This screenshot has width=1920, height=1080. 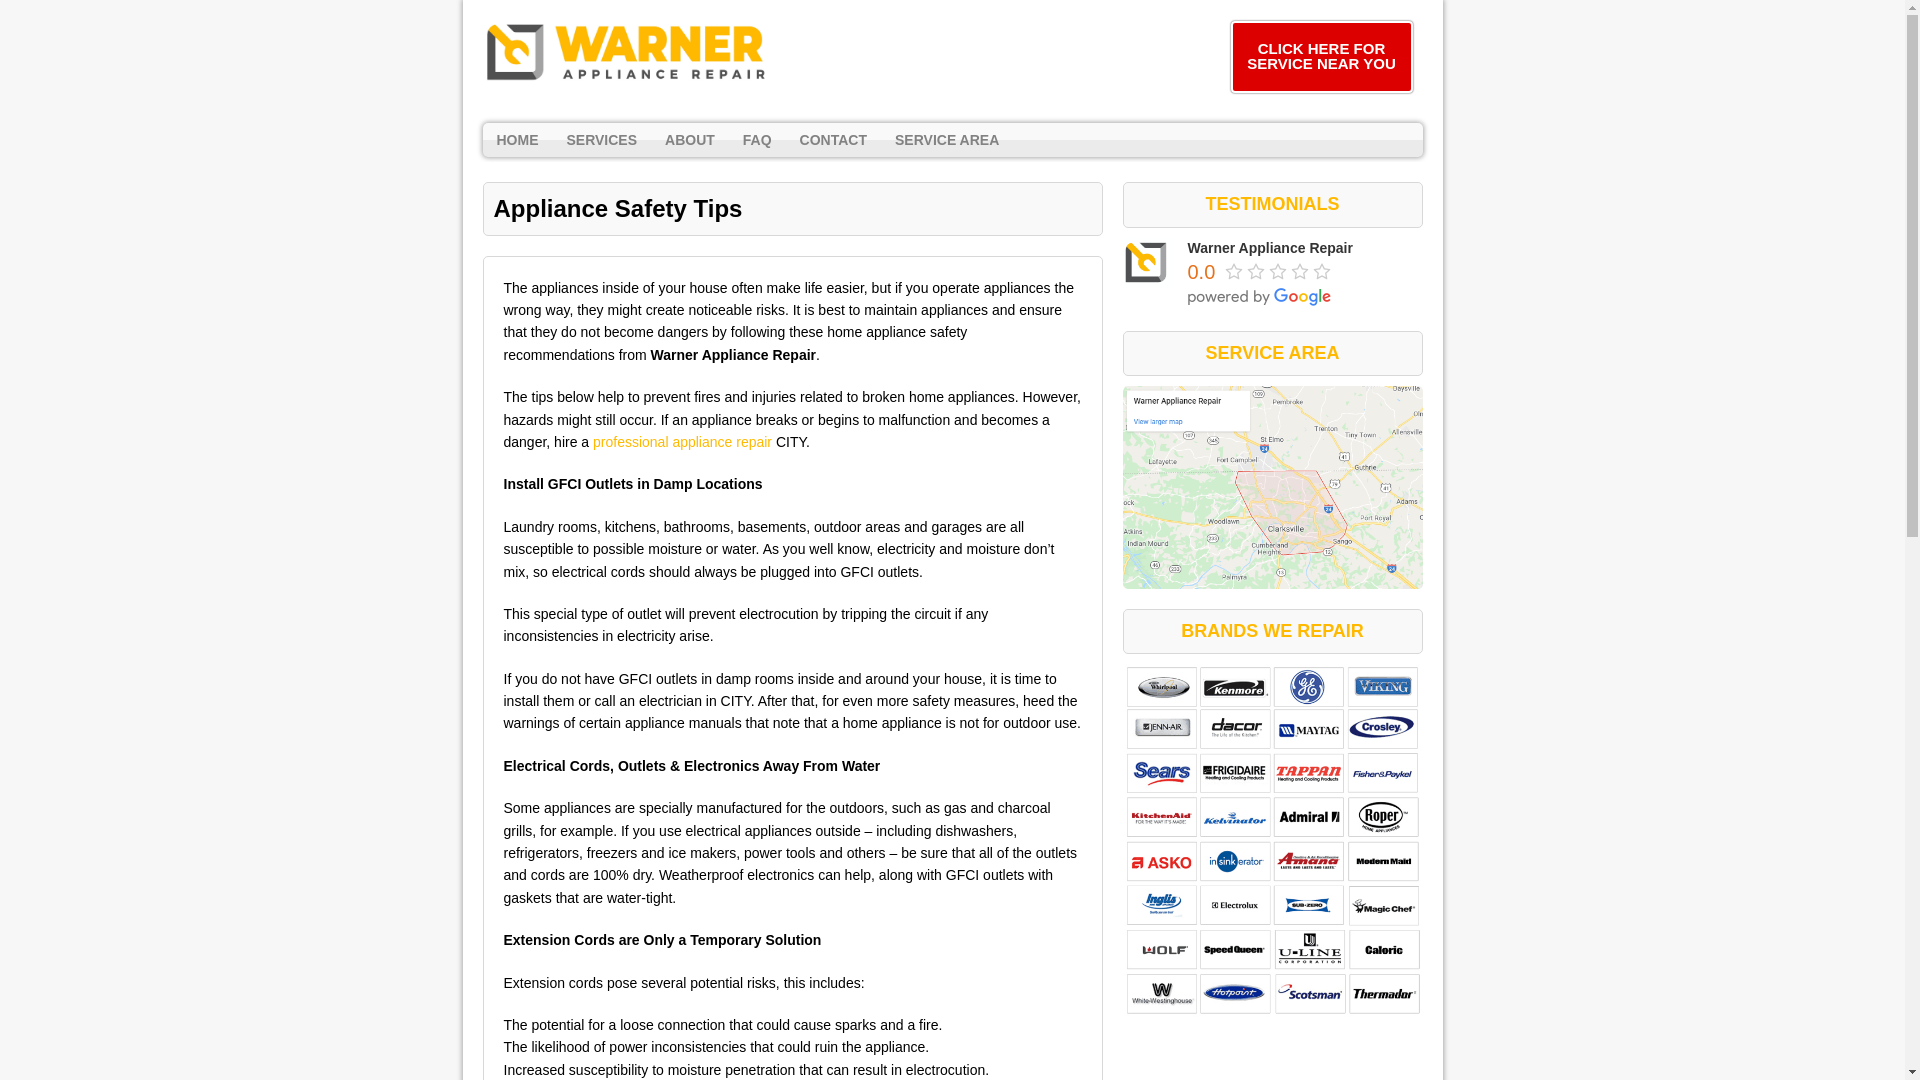 I want to click on professional appliance repair, so click(x=682, y=442).